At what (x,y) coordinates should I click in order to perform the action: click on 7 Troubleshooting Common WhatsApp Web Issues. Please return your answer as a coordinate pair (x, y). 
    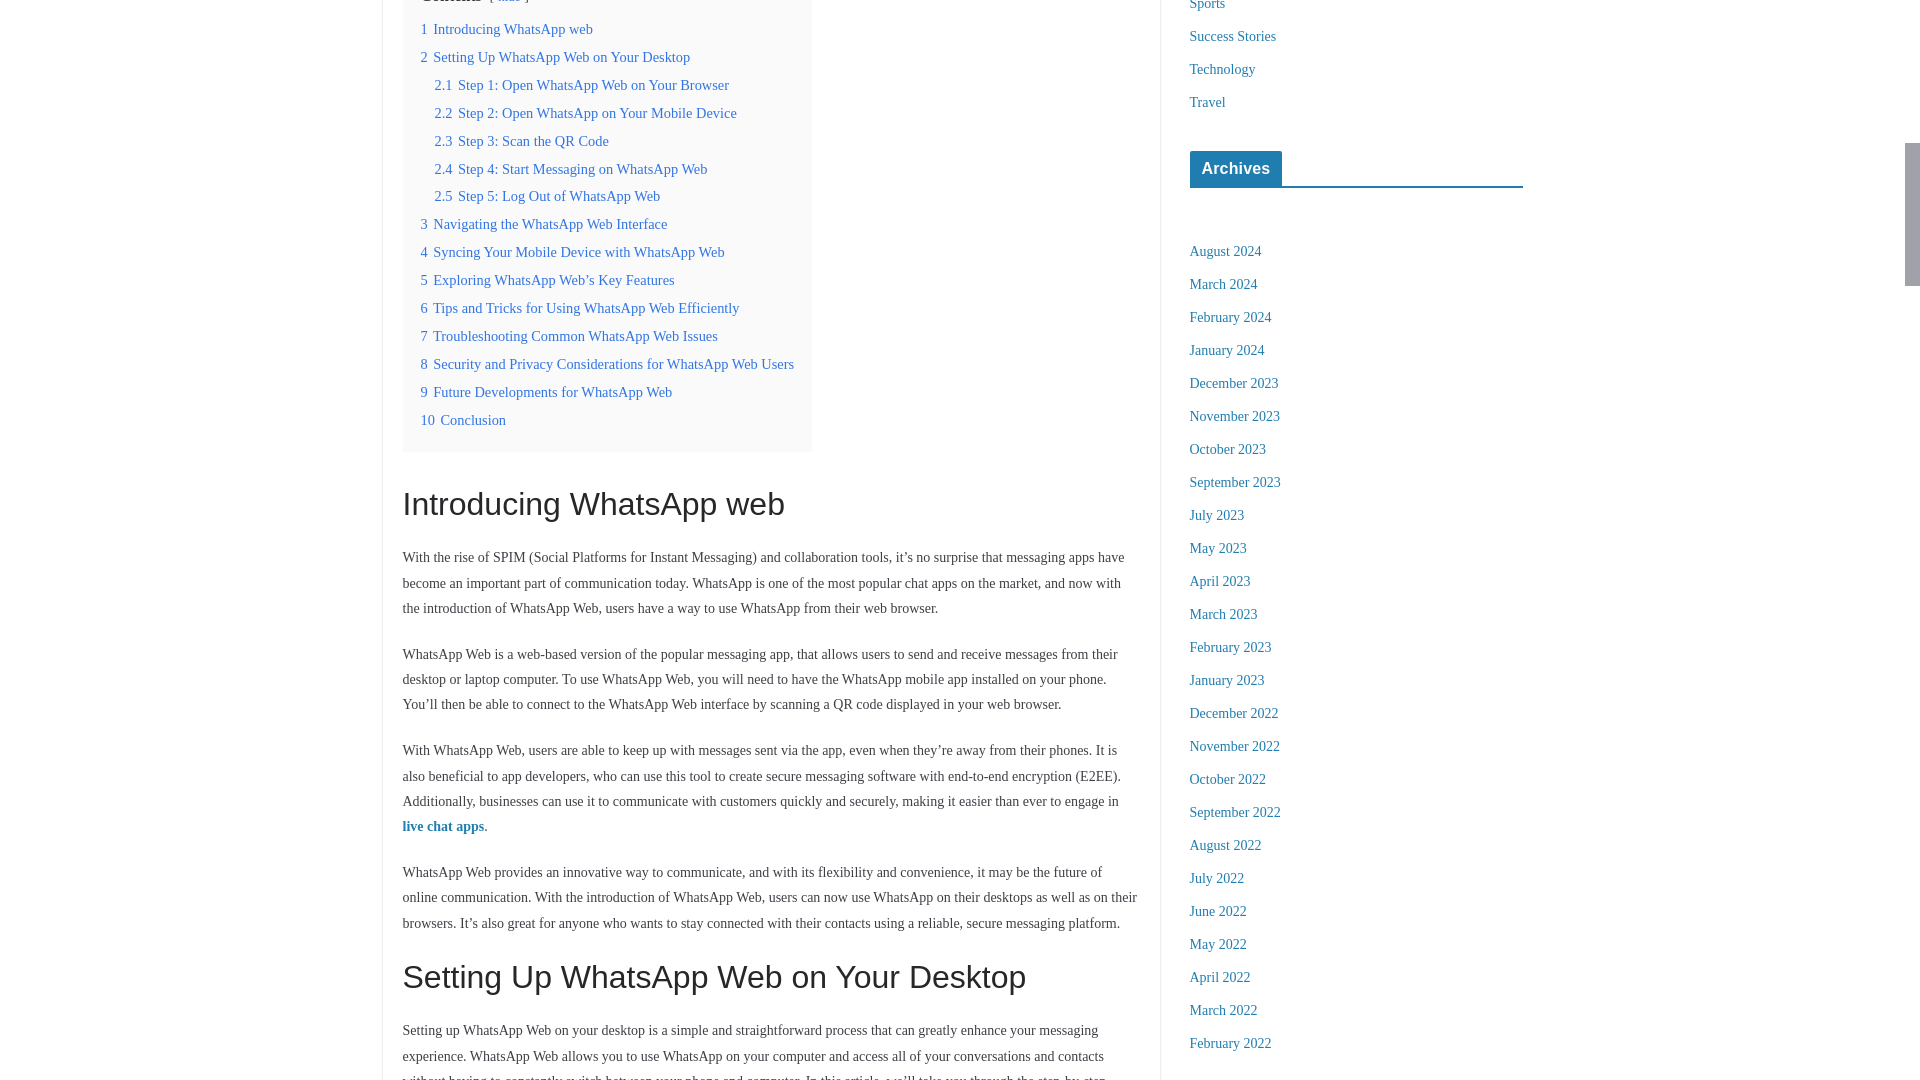
    Looking at the image, I should click on (568, 336).